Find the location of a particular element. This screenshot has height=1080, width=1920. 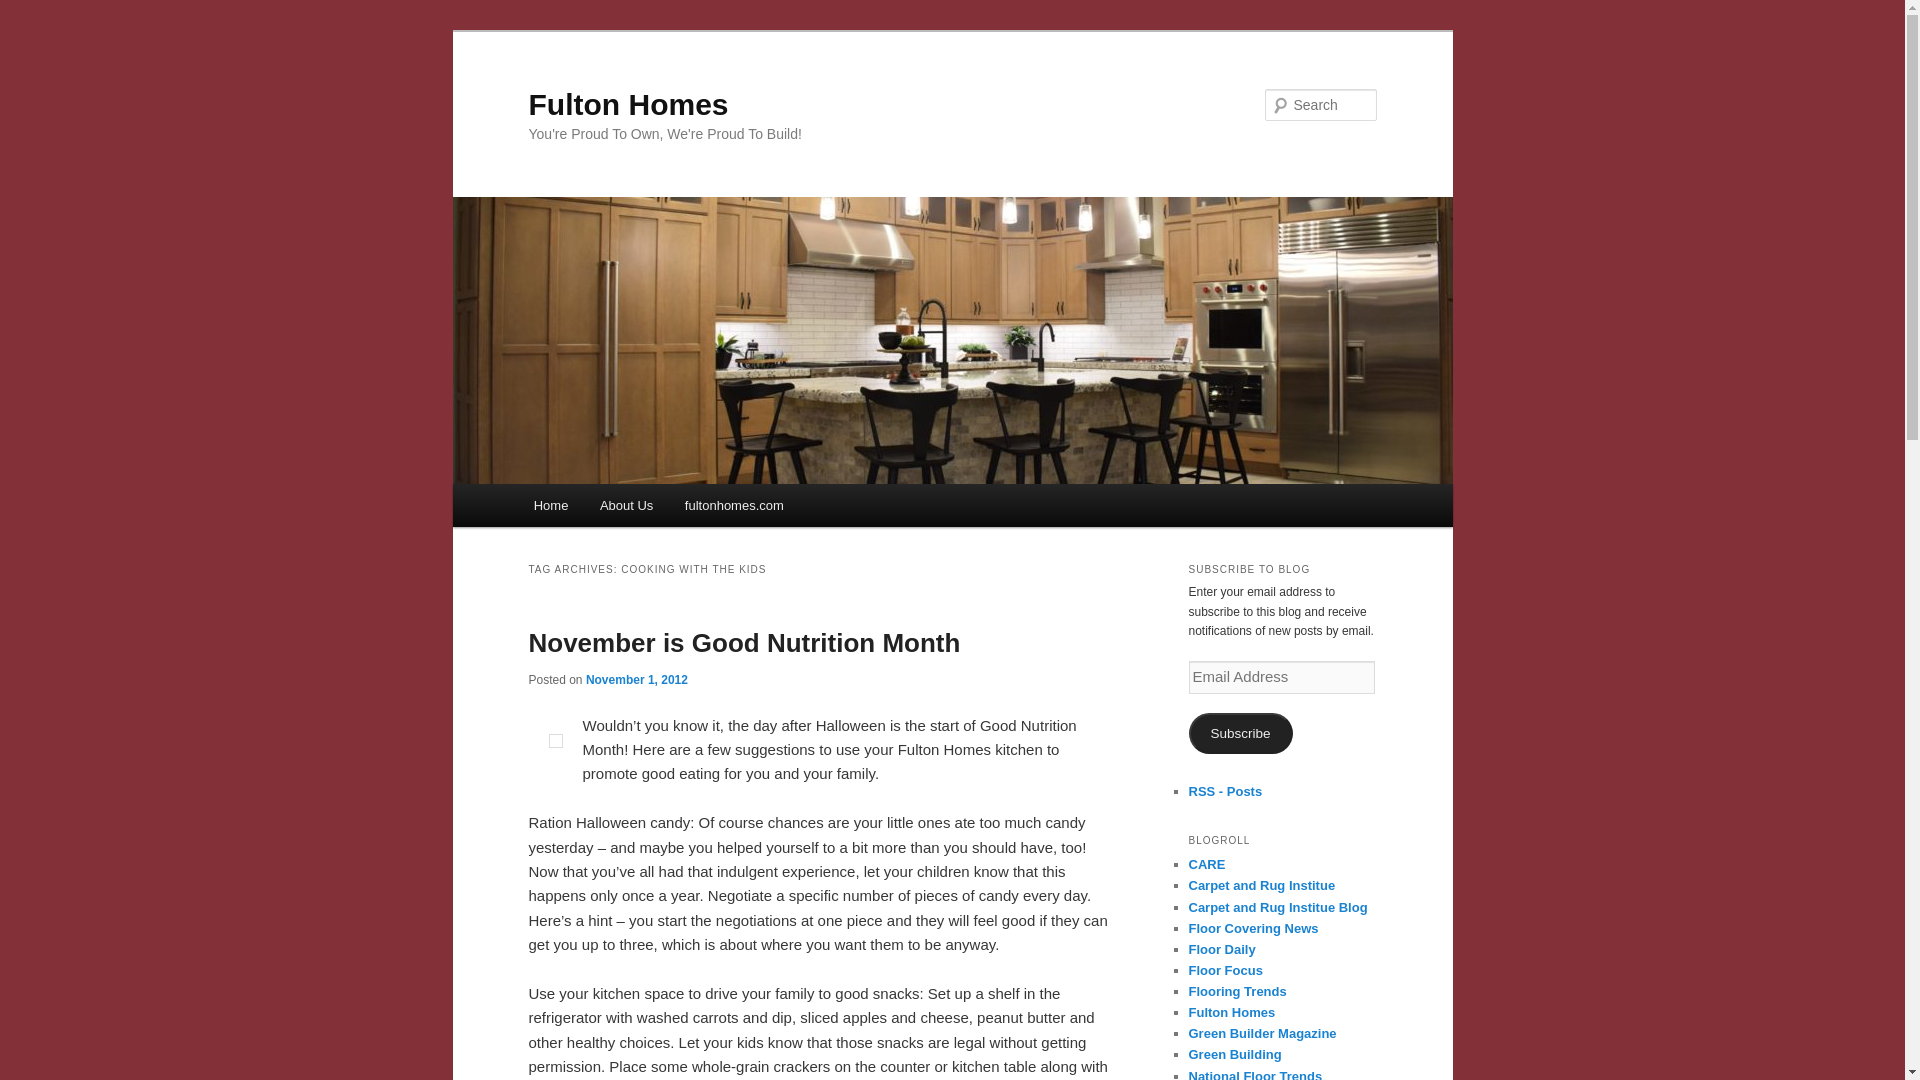

Search is located at coordinates (32, 11).